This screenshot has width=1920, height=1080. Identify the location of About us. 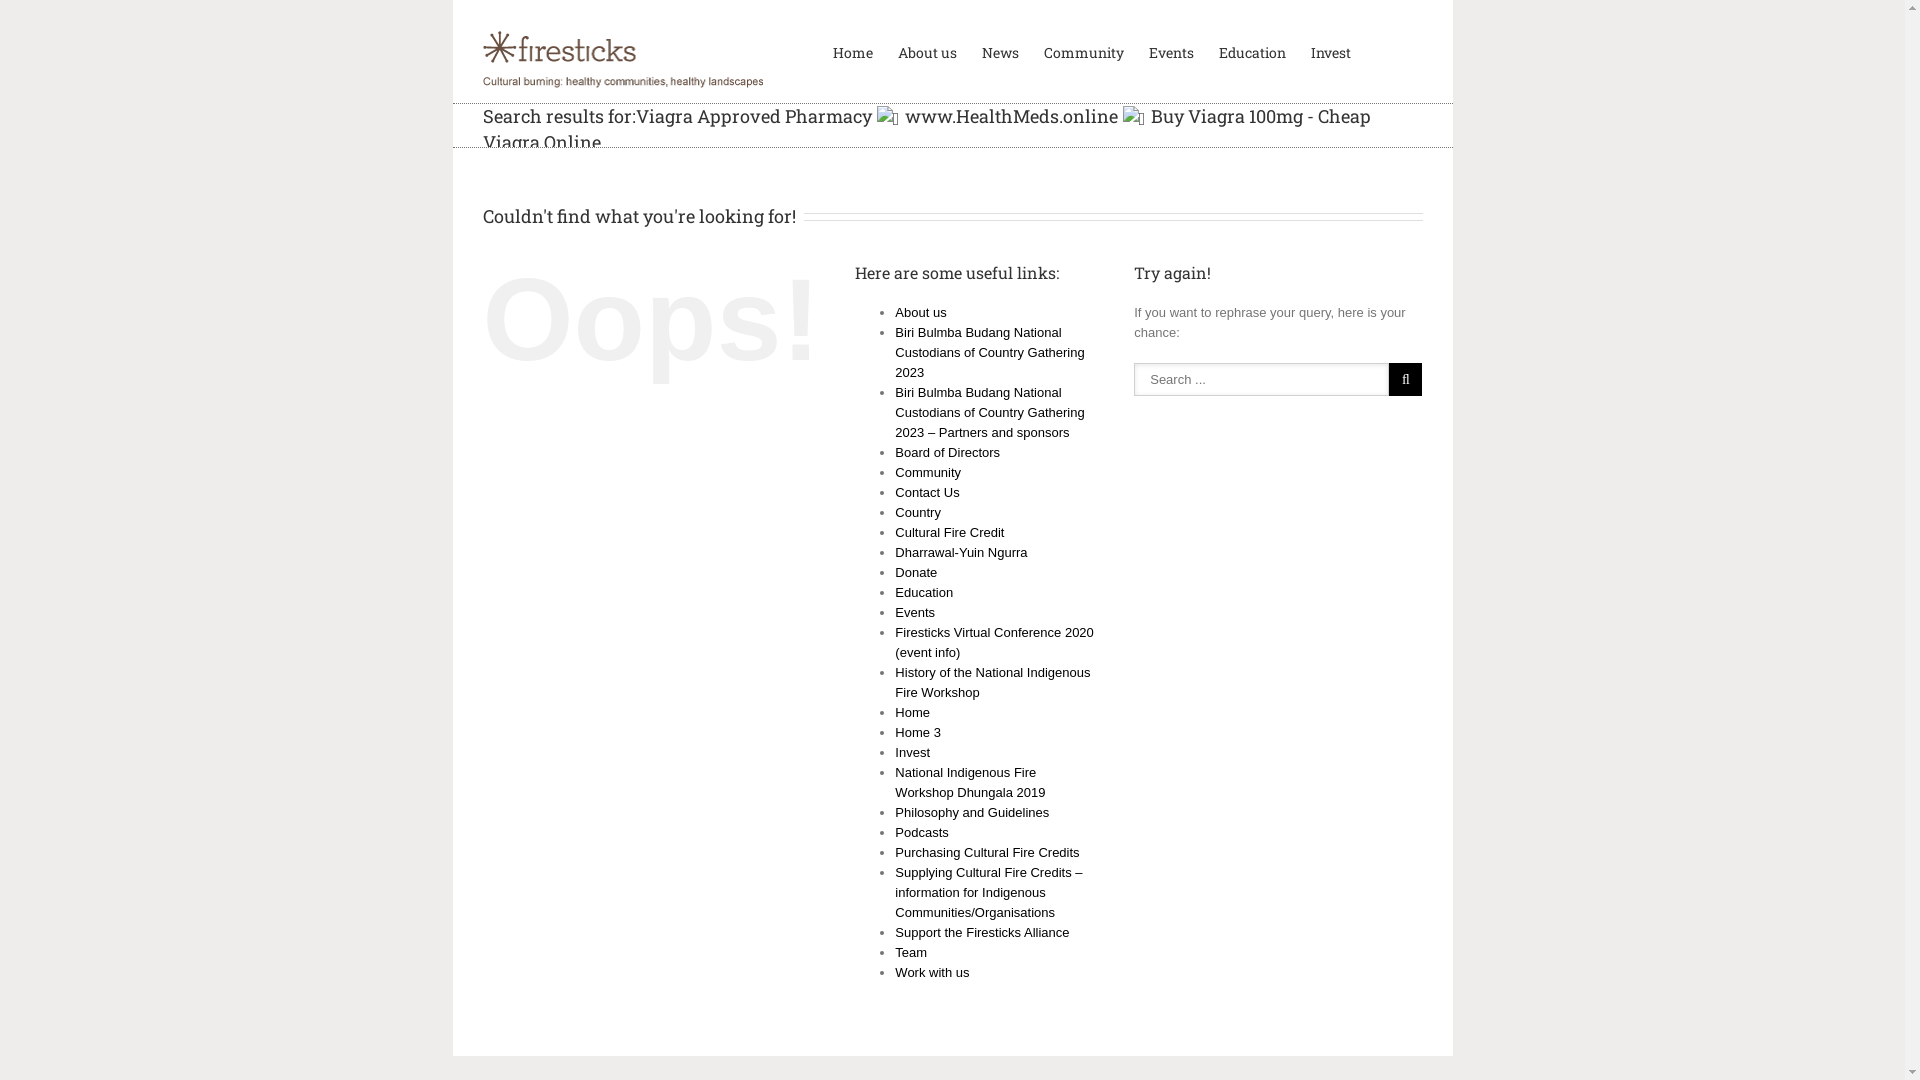
(920, 312).